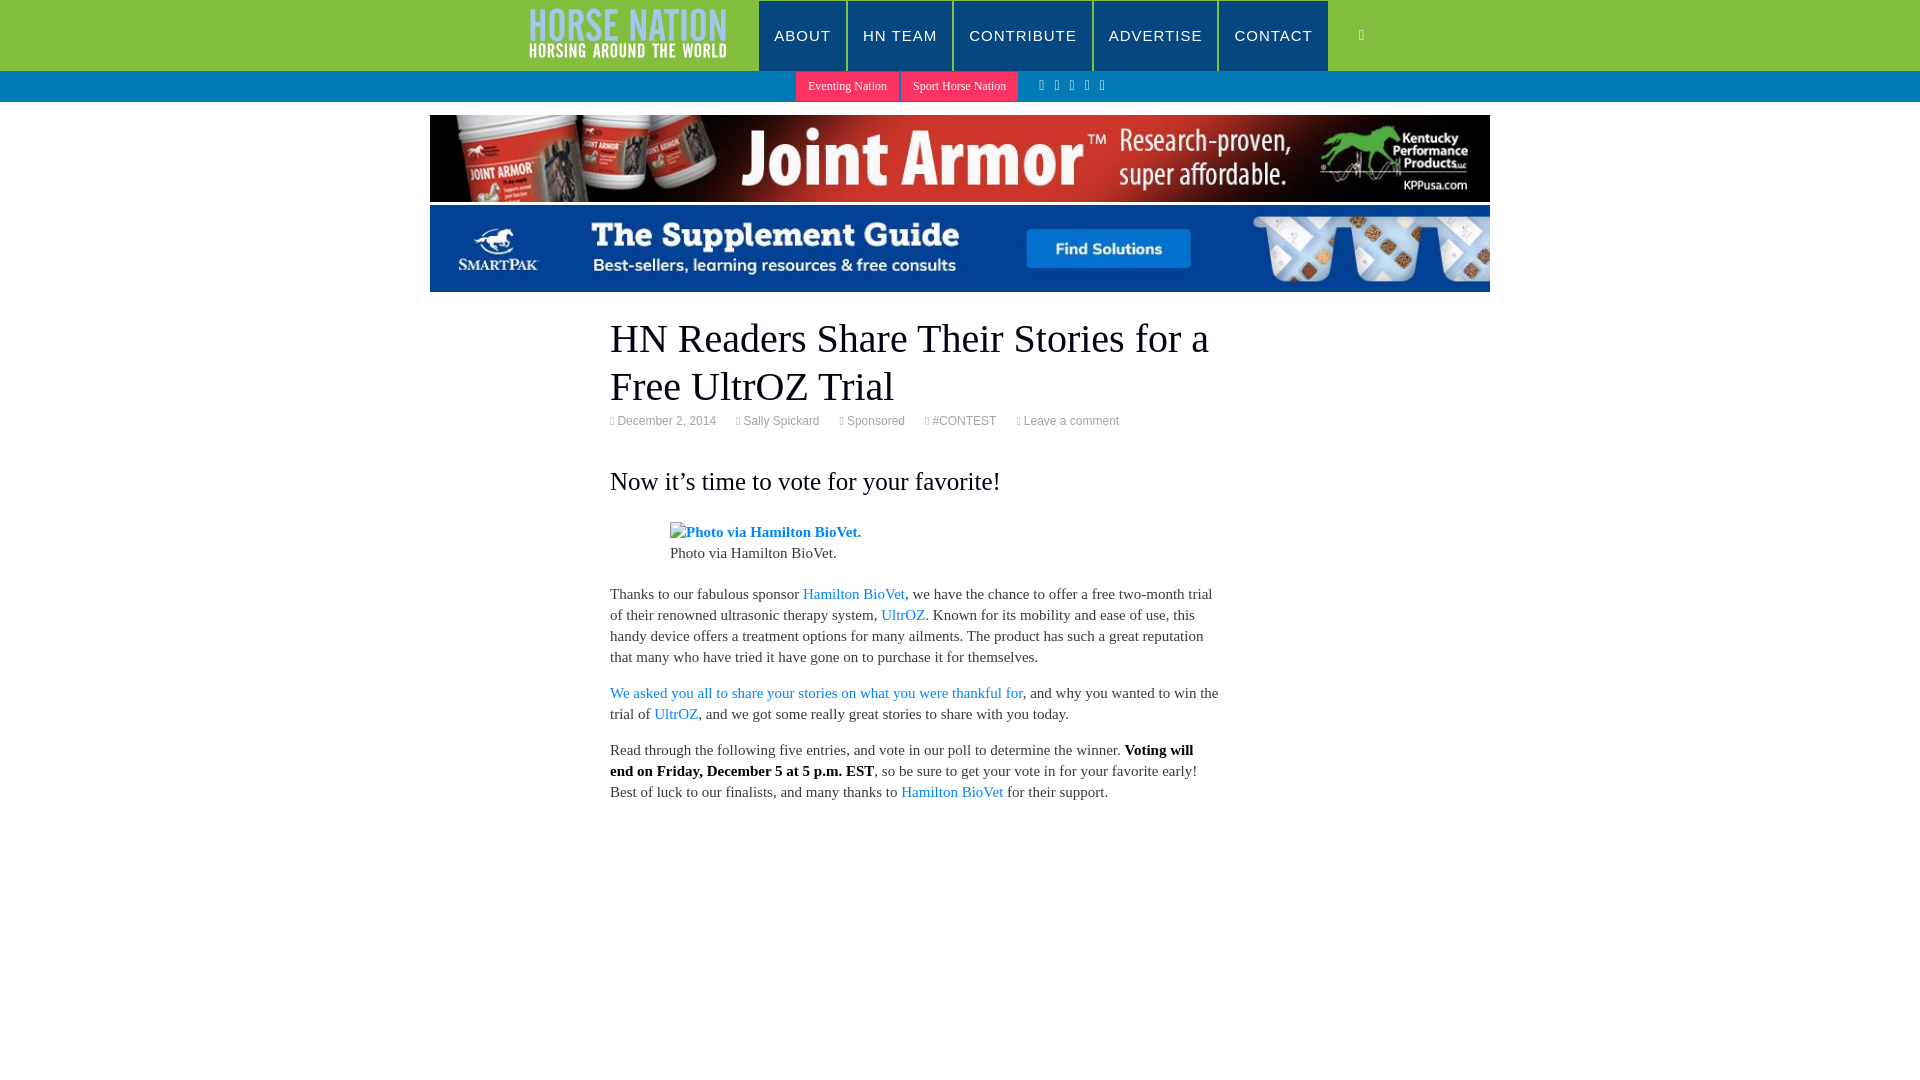 The image size is (1920, 1080). I want to click on Leave a comment, so click(1070, 420).